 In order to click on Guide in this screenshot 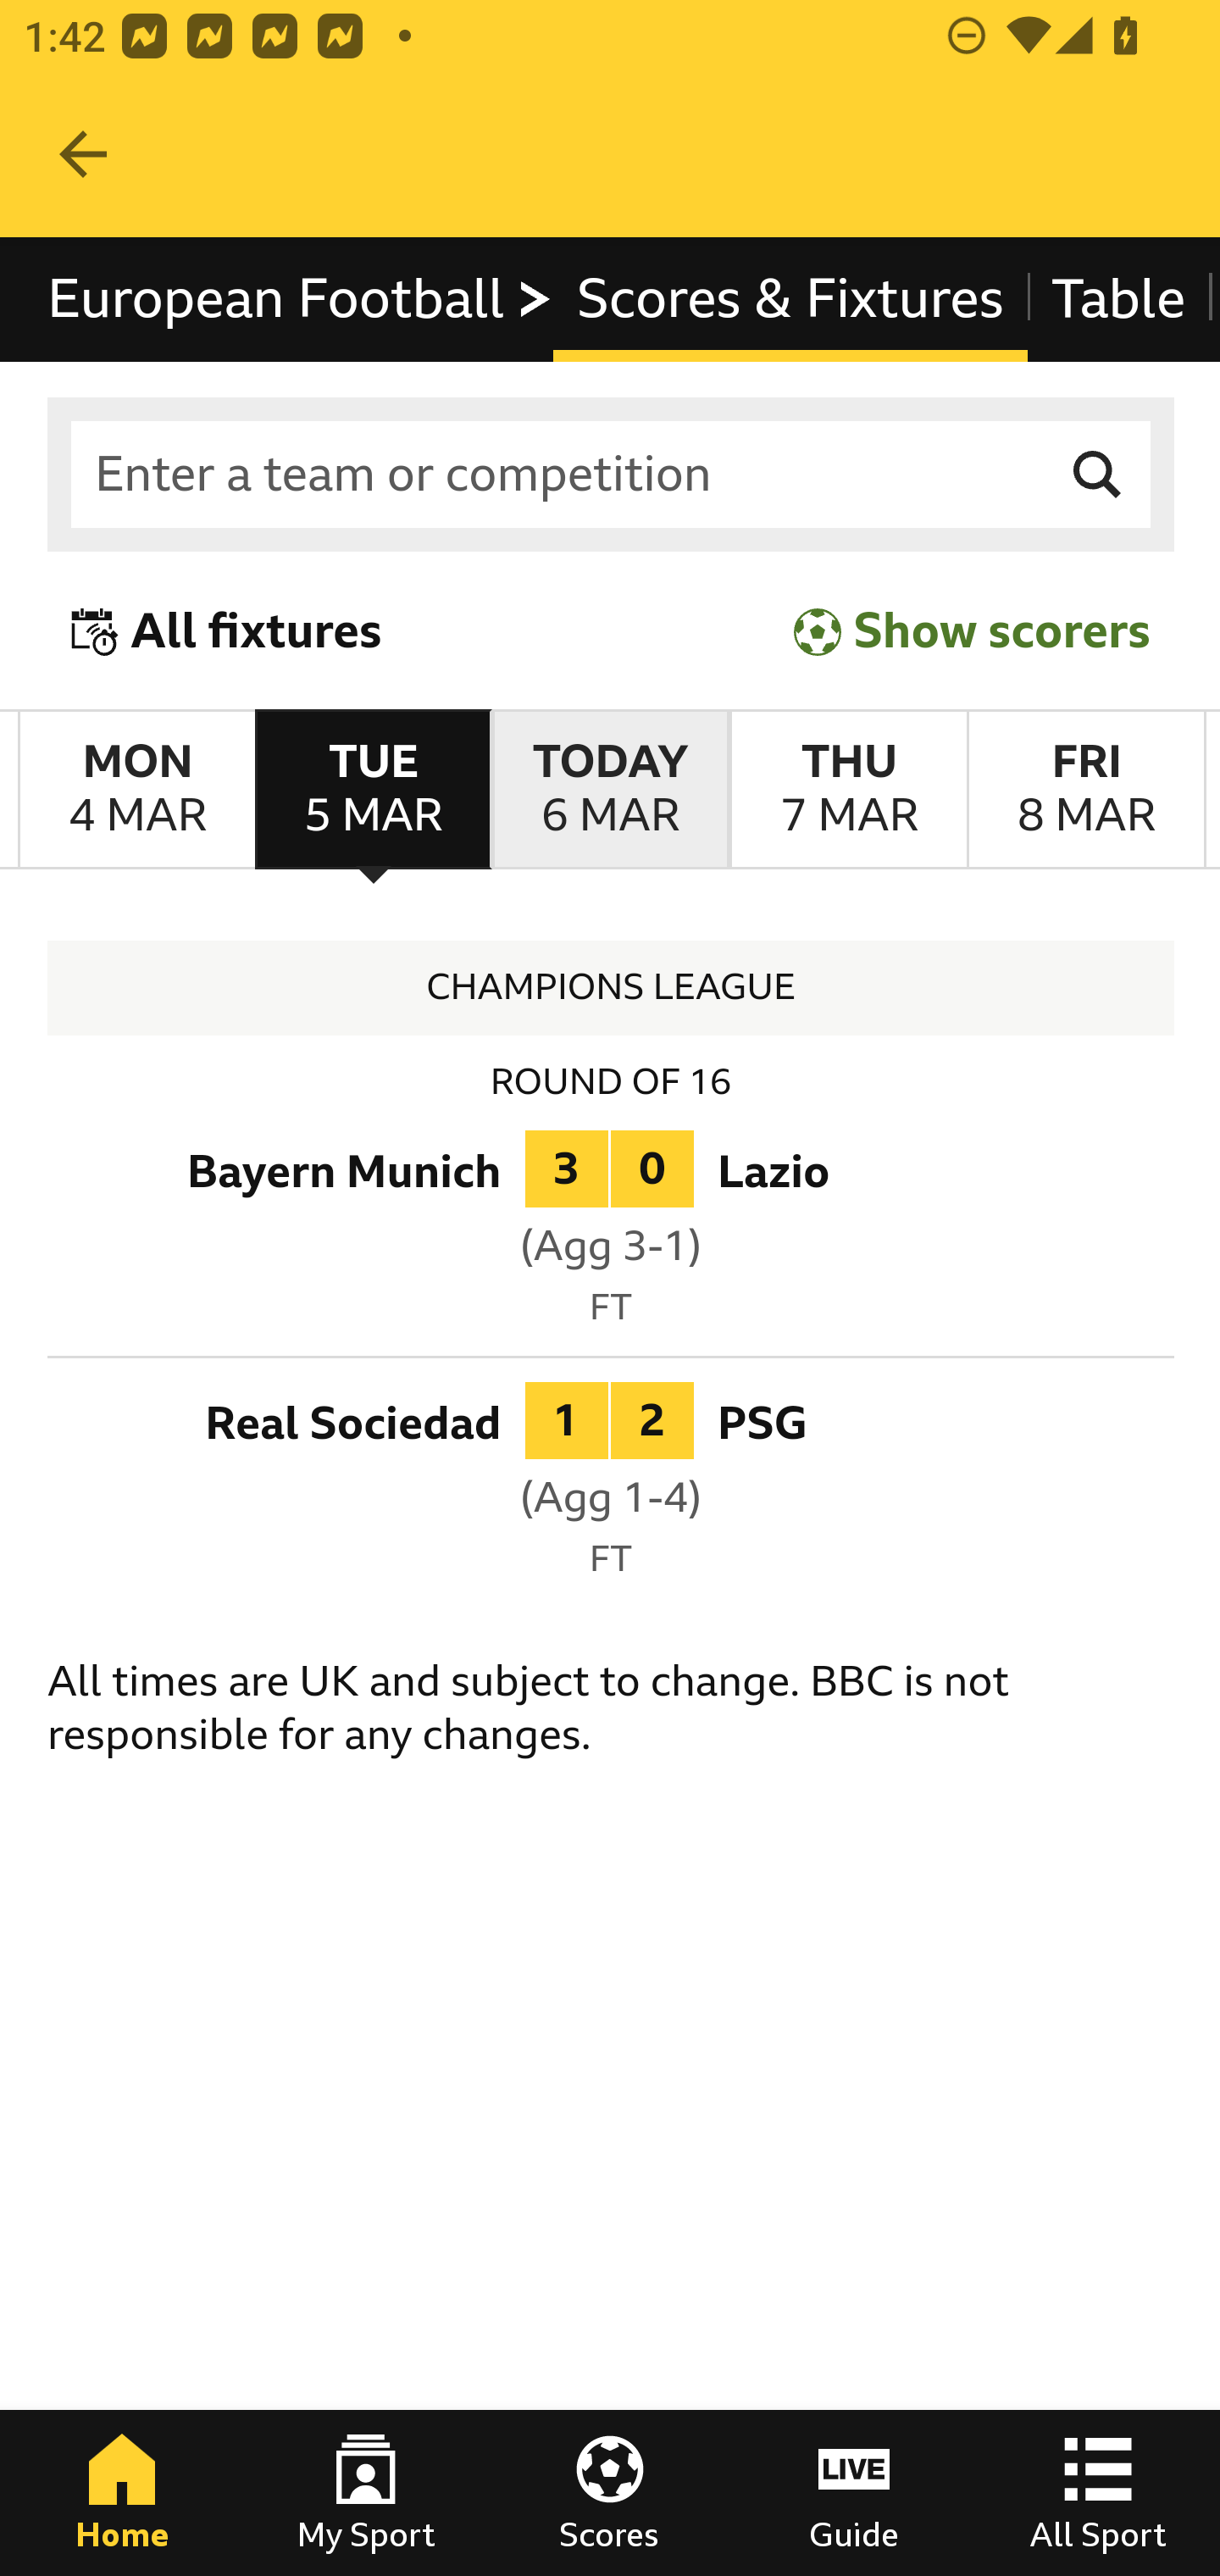, I will do `click(854, 2493)`.